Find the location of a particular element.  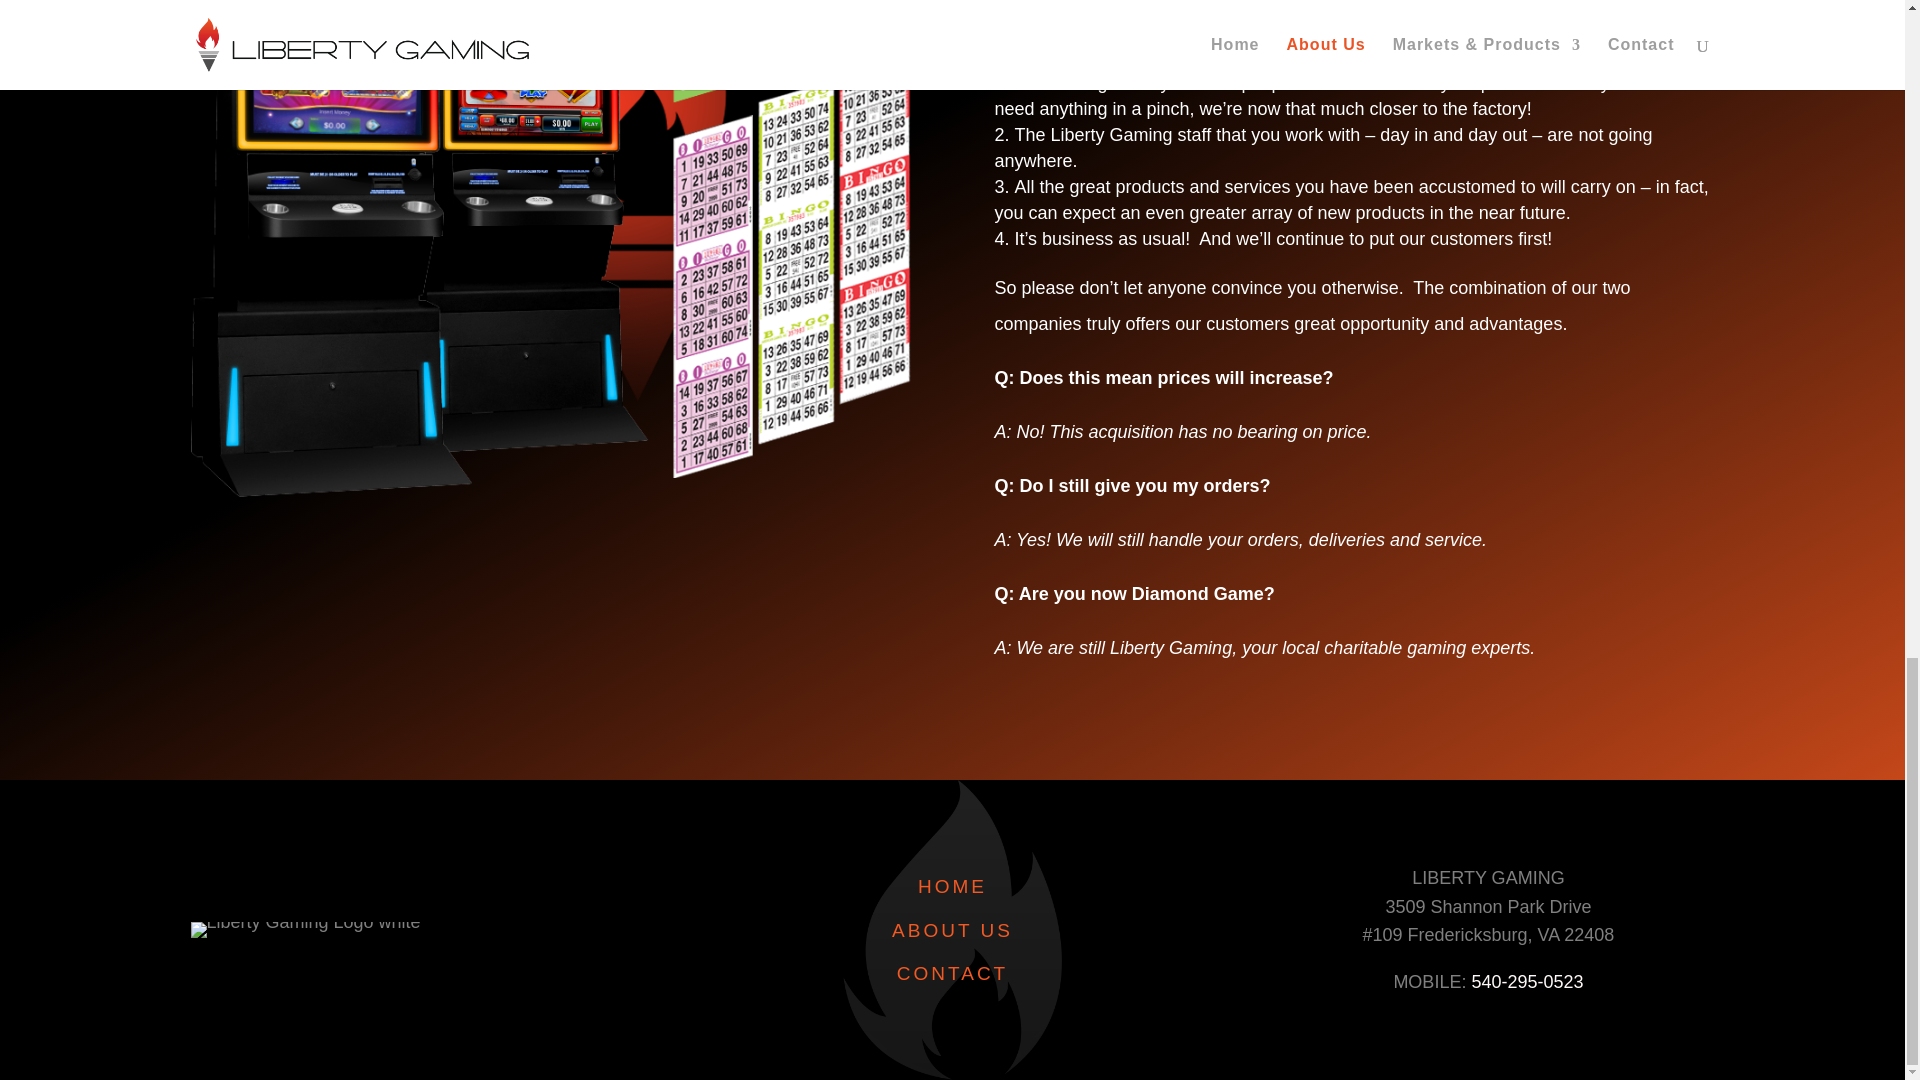

CONTACT is located at coordinates (952, 973).